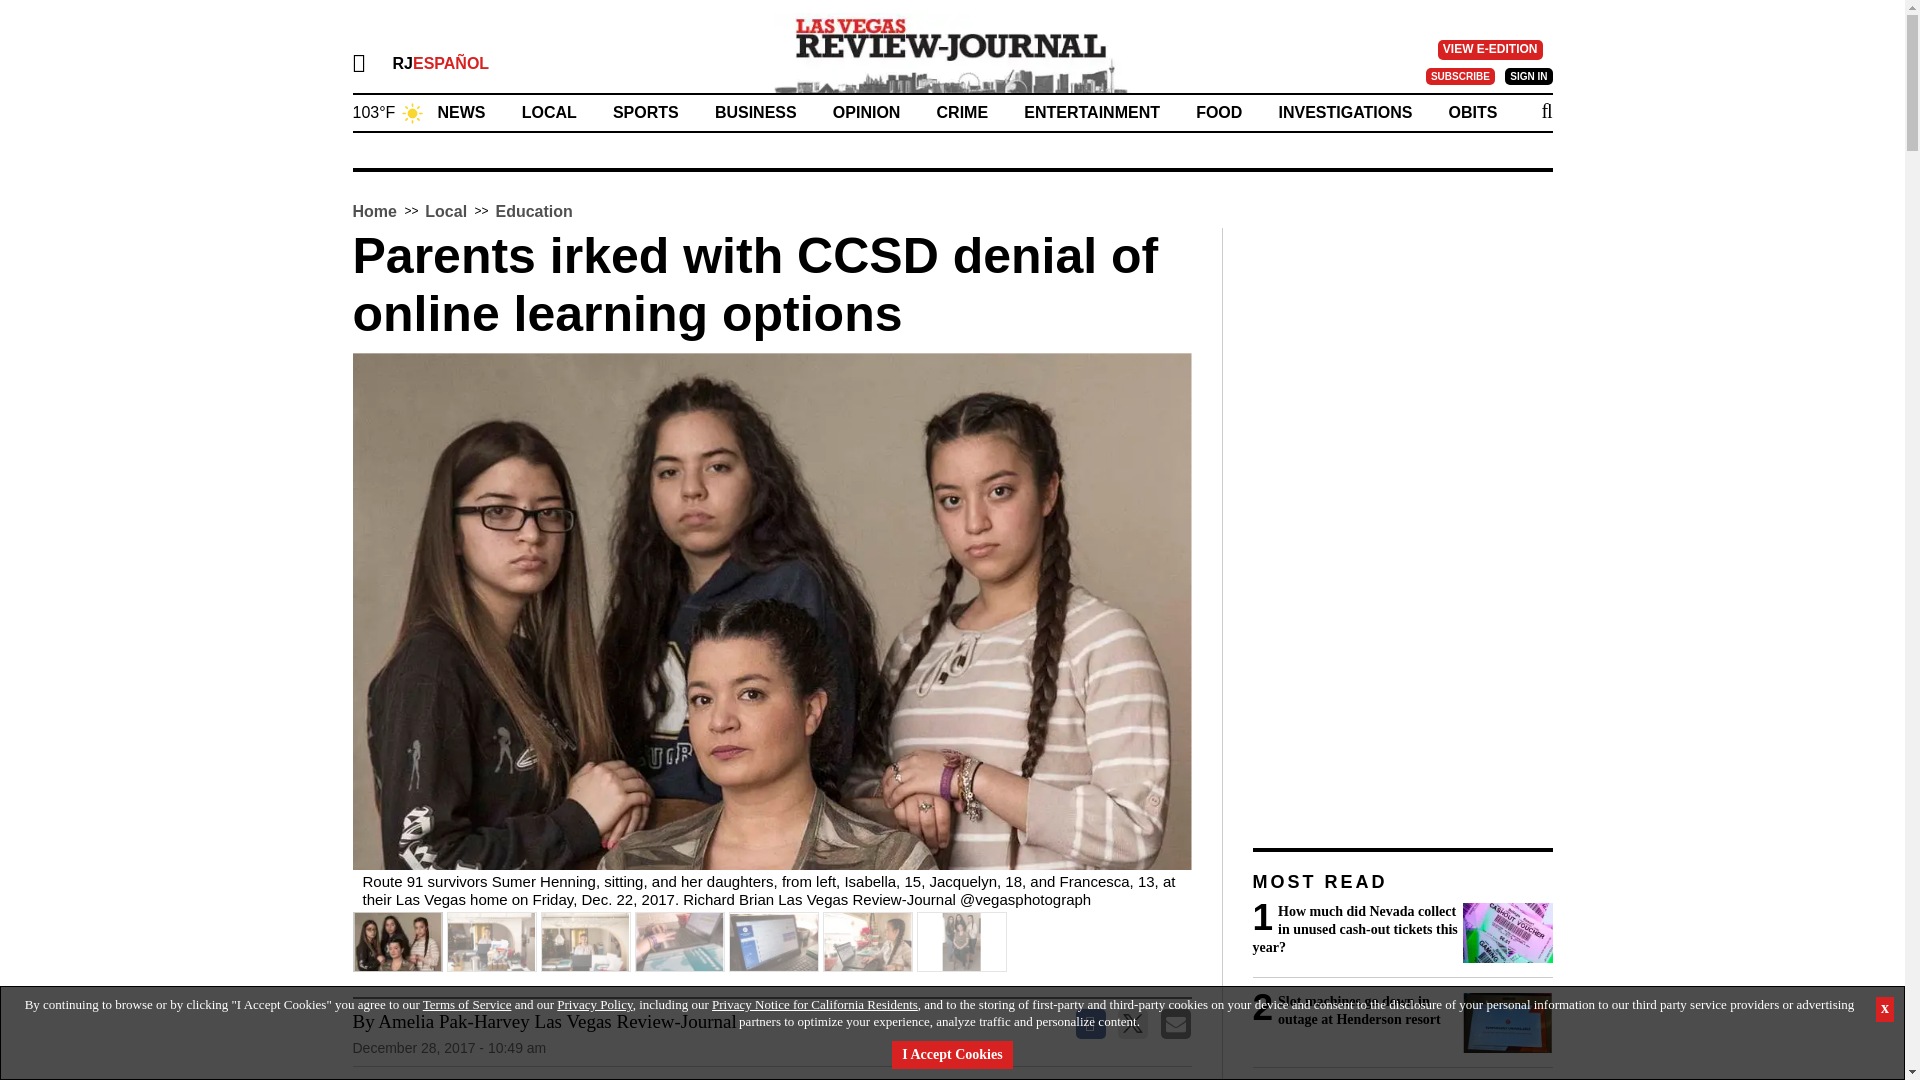  What do you see at coordinates (550, 112) in the screenshot?
I see `LOCAL` at bounding box center [550, 112].